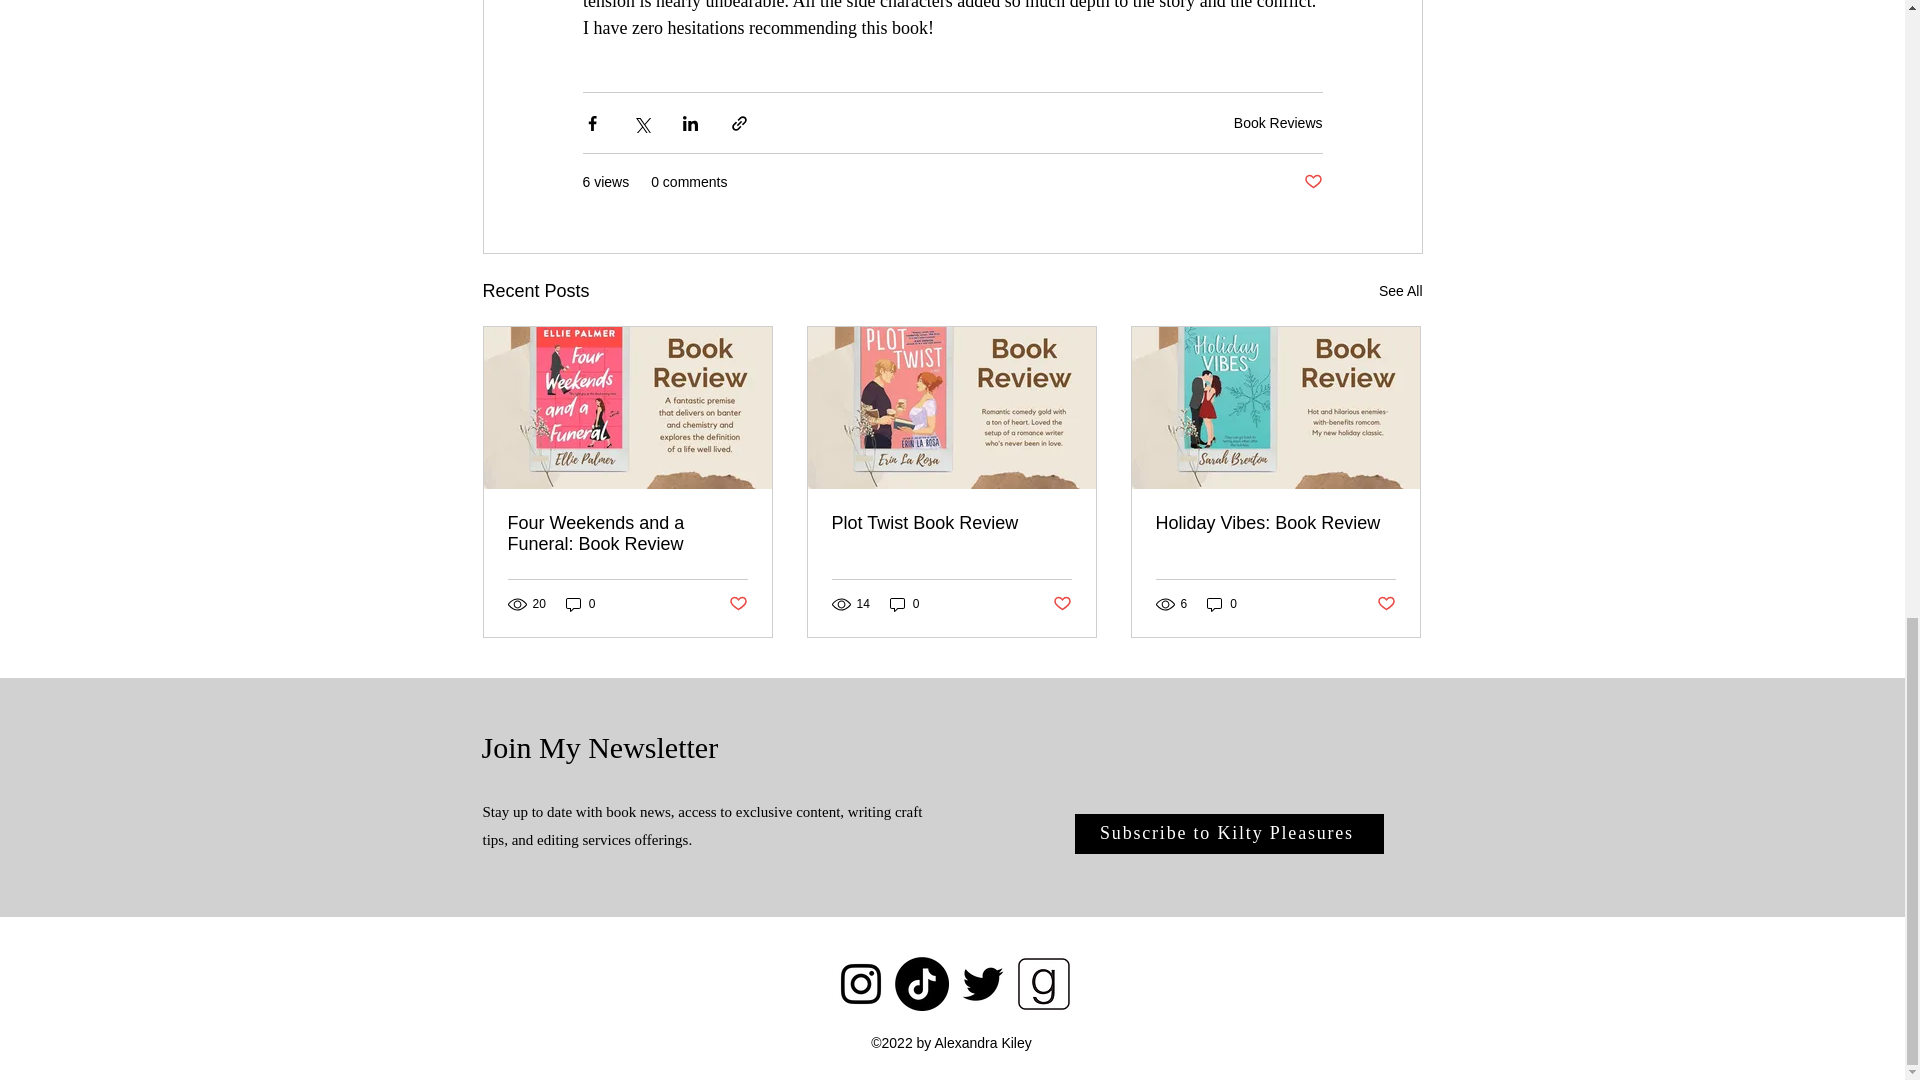 The image size is (1920, 1080). I want to click on Four Weekends and a Funeral: Book Review, so click(628, 534).